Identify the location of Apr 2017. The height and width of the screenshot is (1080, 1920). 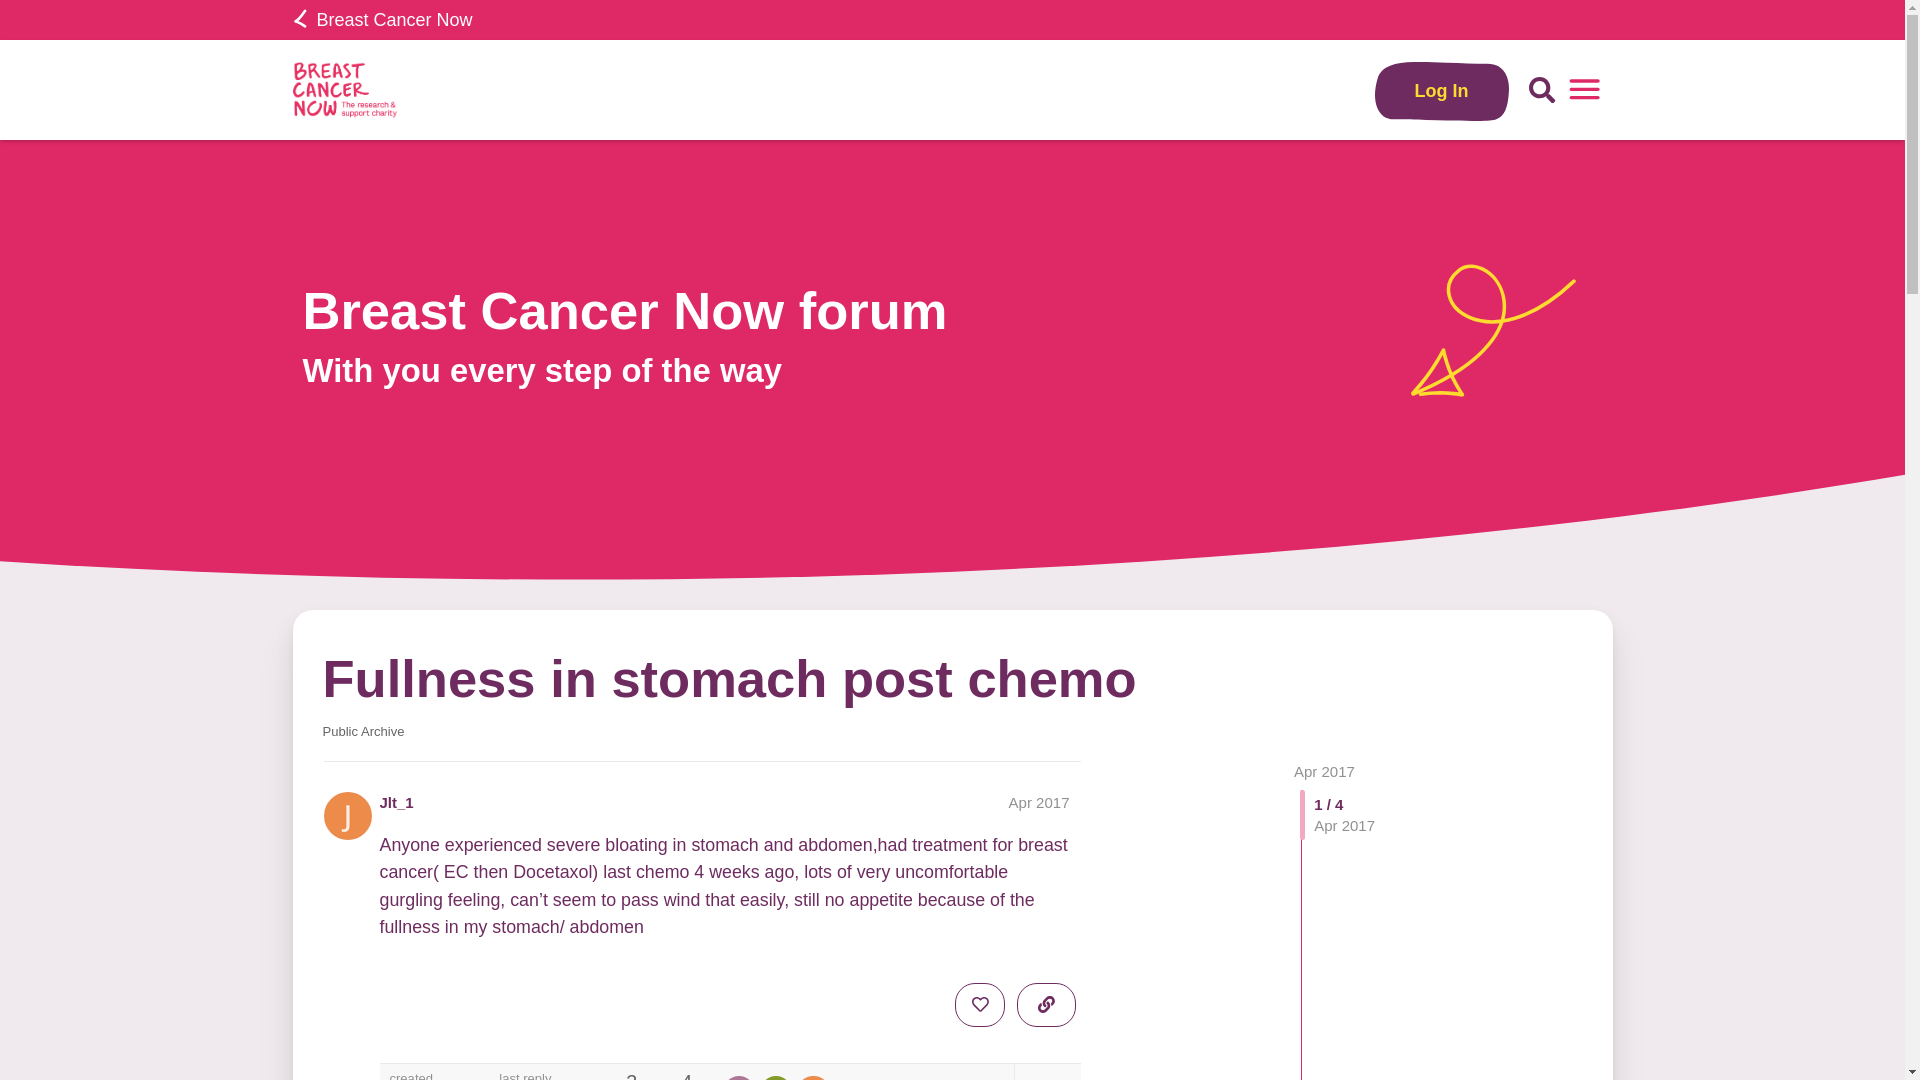
(1039, 802).